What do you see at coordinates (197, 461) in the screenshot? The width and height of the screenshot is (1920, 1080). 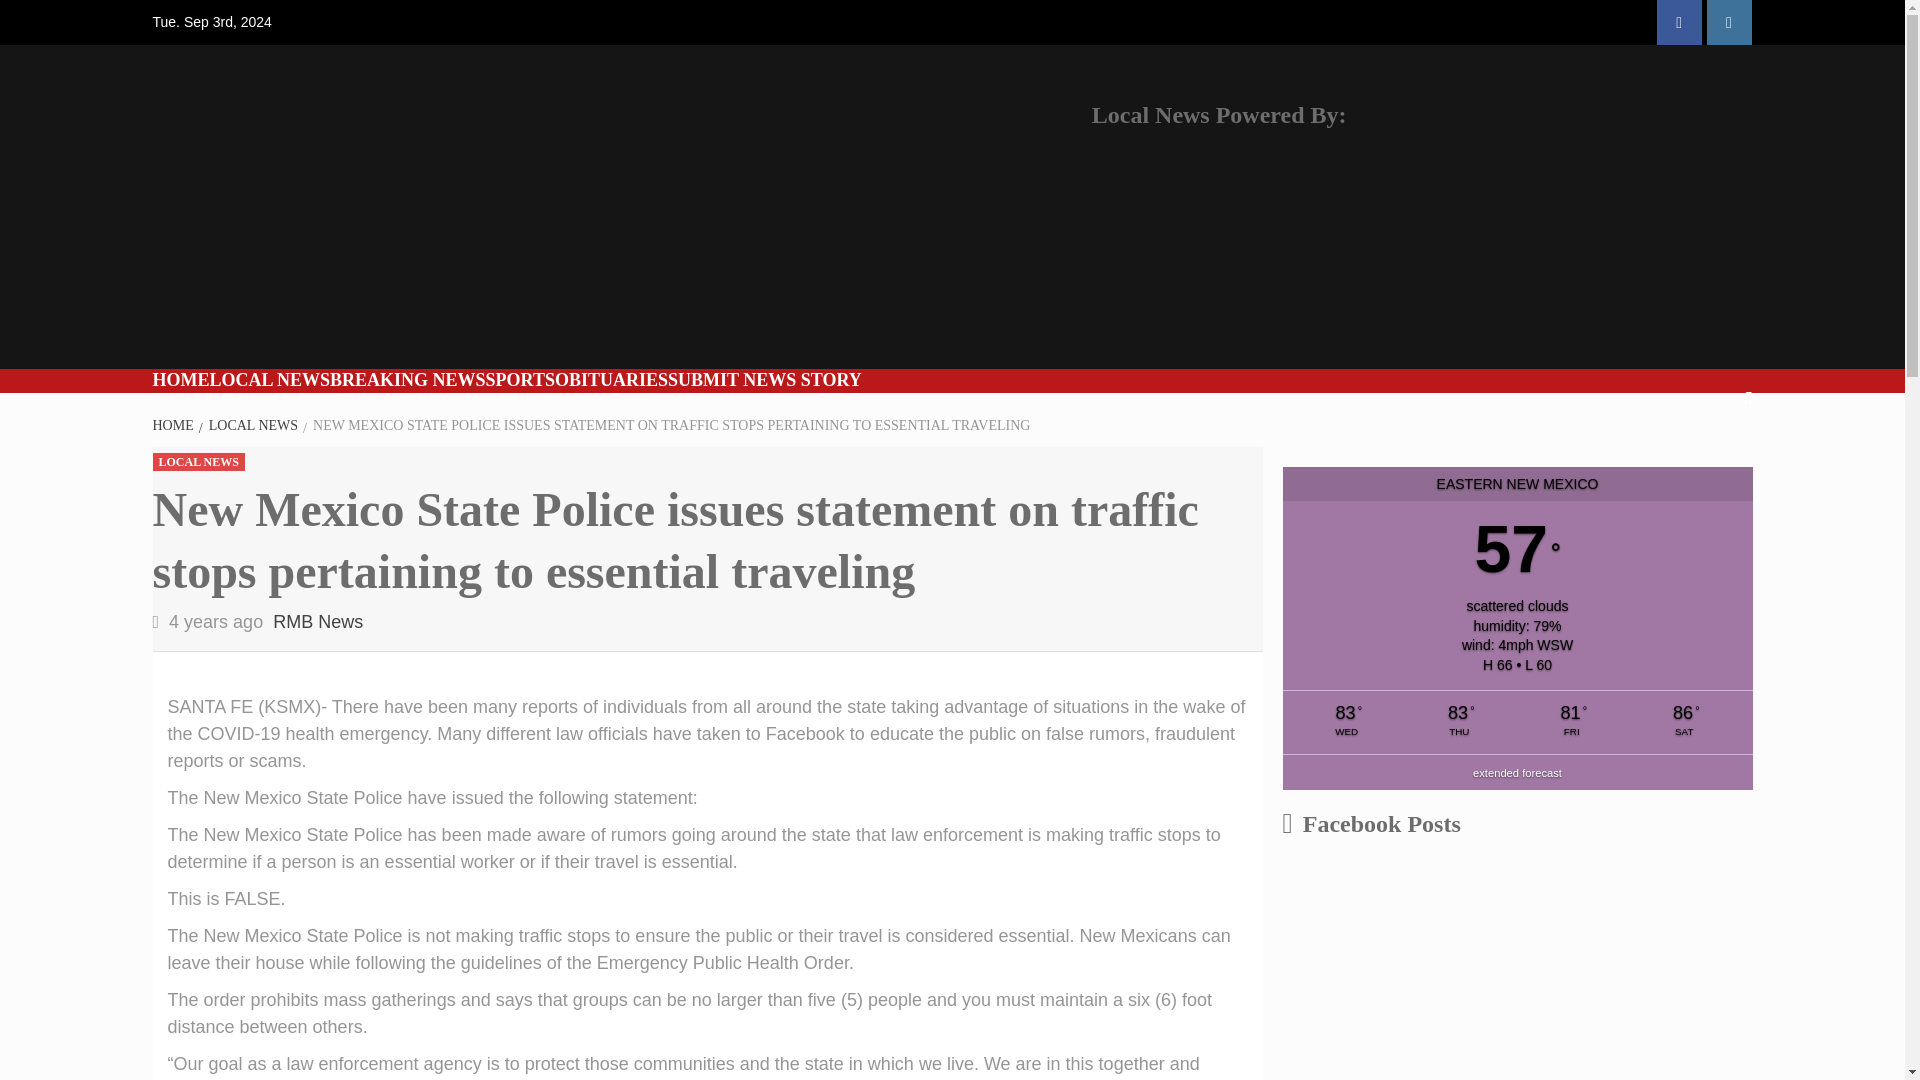 I see `LOCAL NEWS` at bounding box center [197, 461].